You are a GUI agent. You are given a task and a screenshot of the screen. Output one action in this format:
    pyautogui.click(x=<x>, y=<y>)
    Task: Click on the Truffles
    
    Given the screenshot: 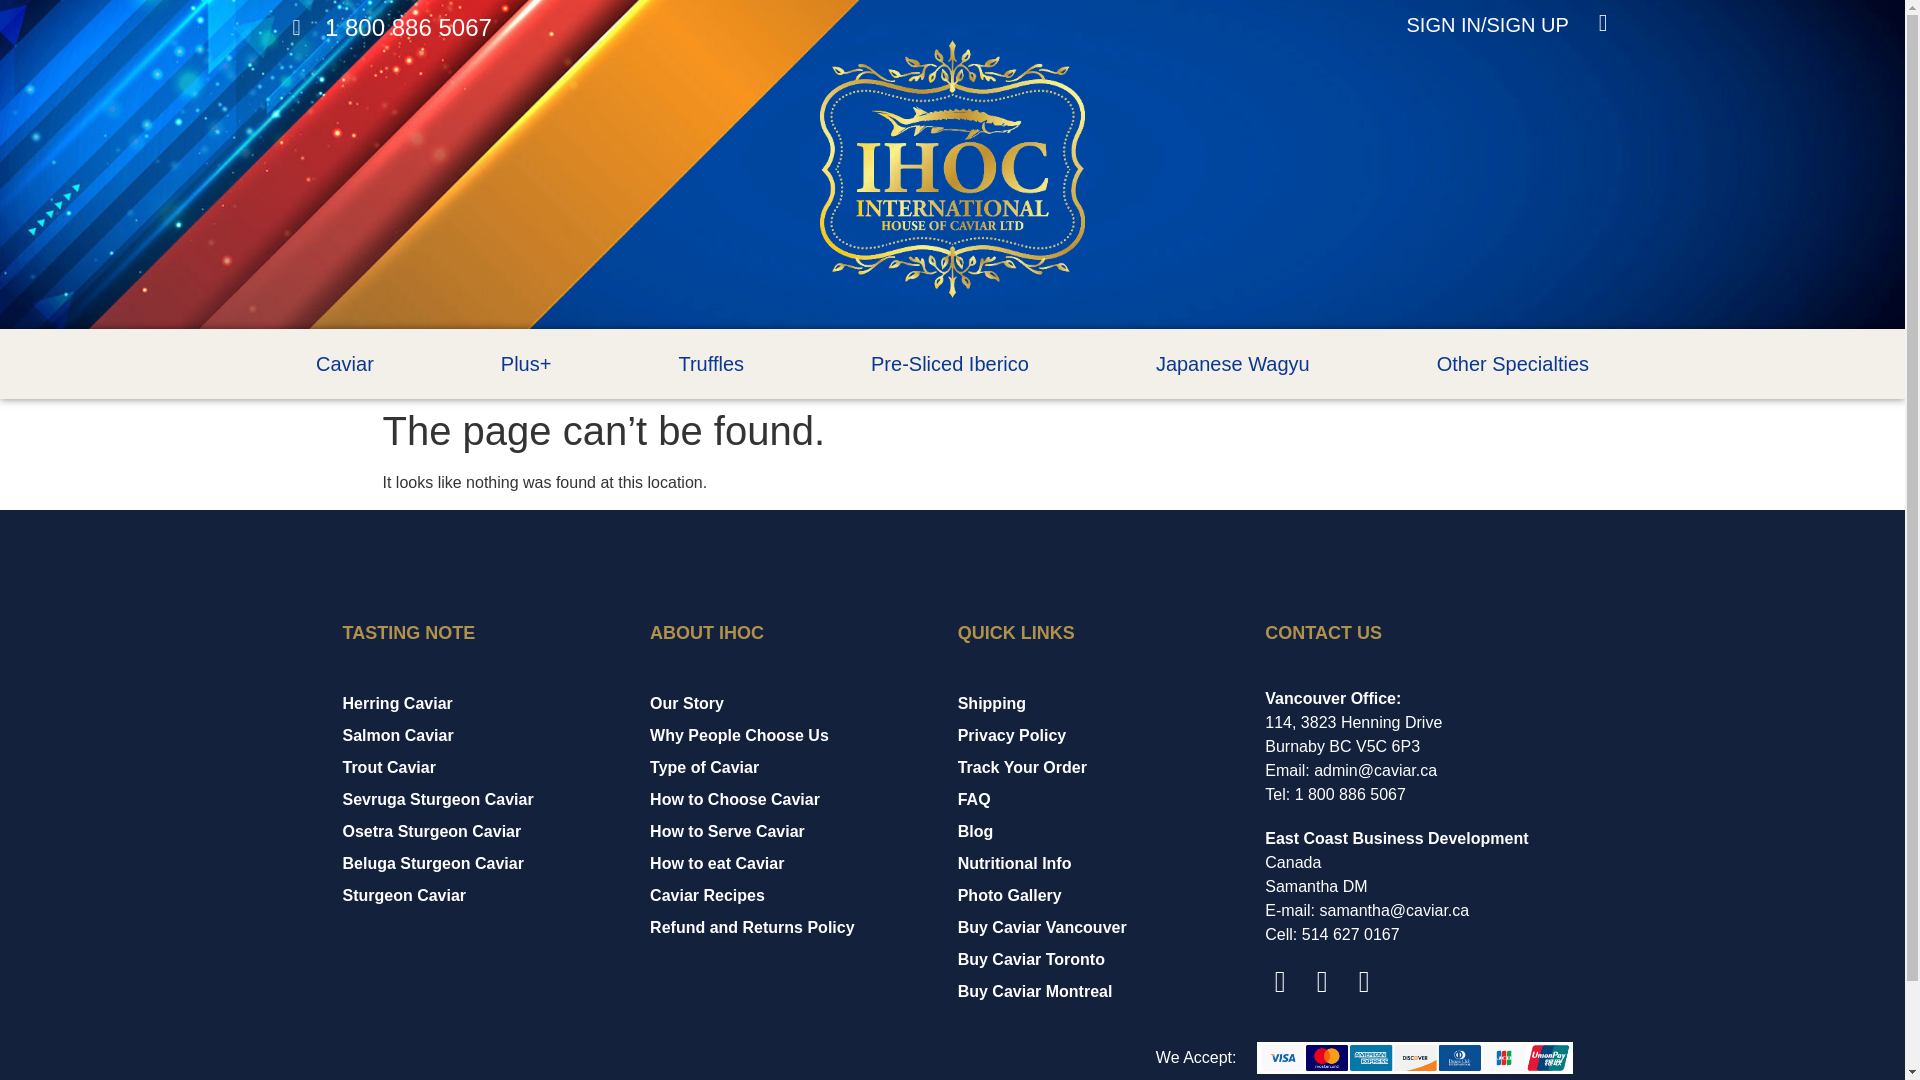 What is the action you would take?
    pyautogui.click(x=711, y=364)
    